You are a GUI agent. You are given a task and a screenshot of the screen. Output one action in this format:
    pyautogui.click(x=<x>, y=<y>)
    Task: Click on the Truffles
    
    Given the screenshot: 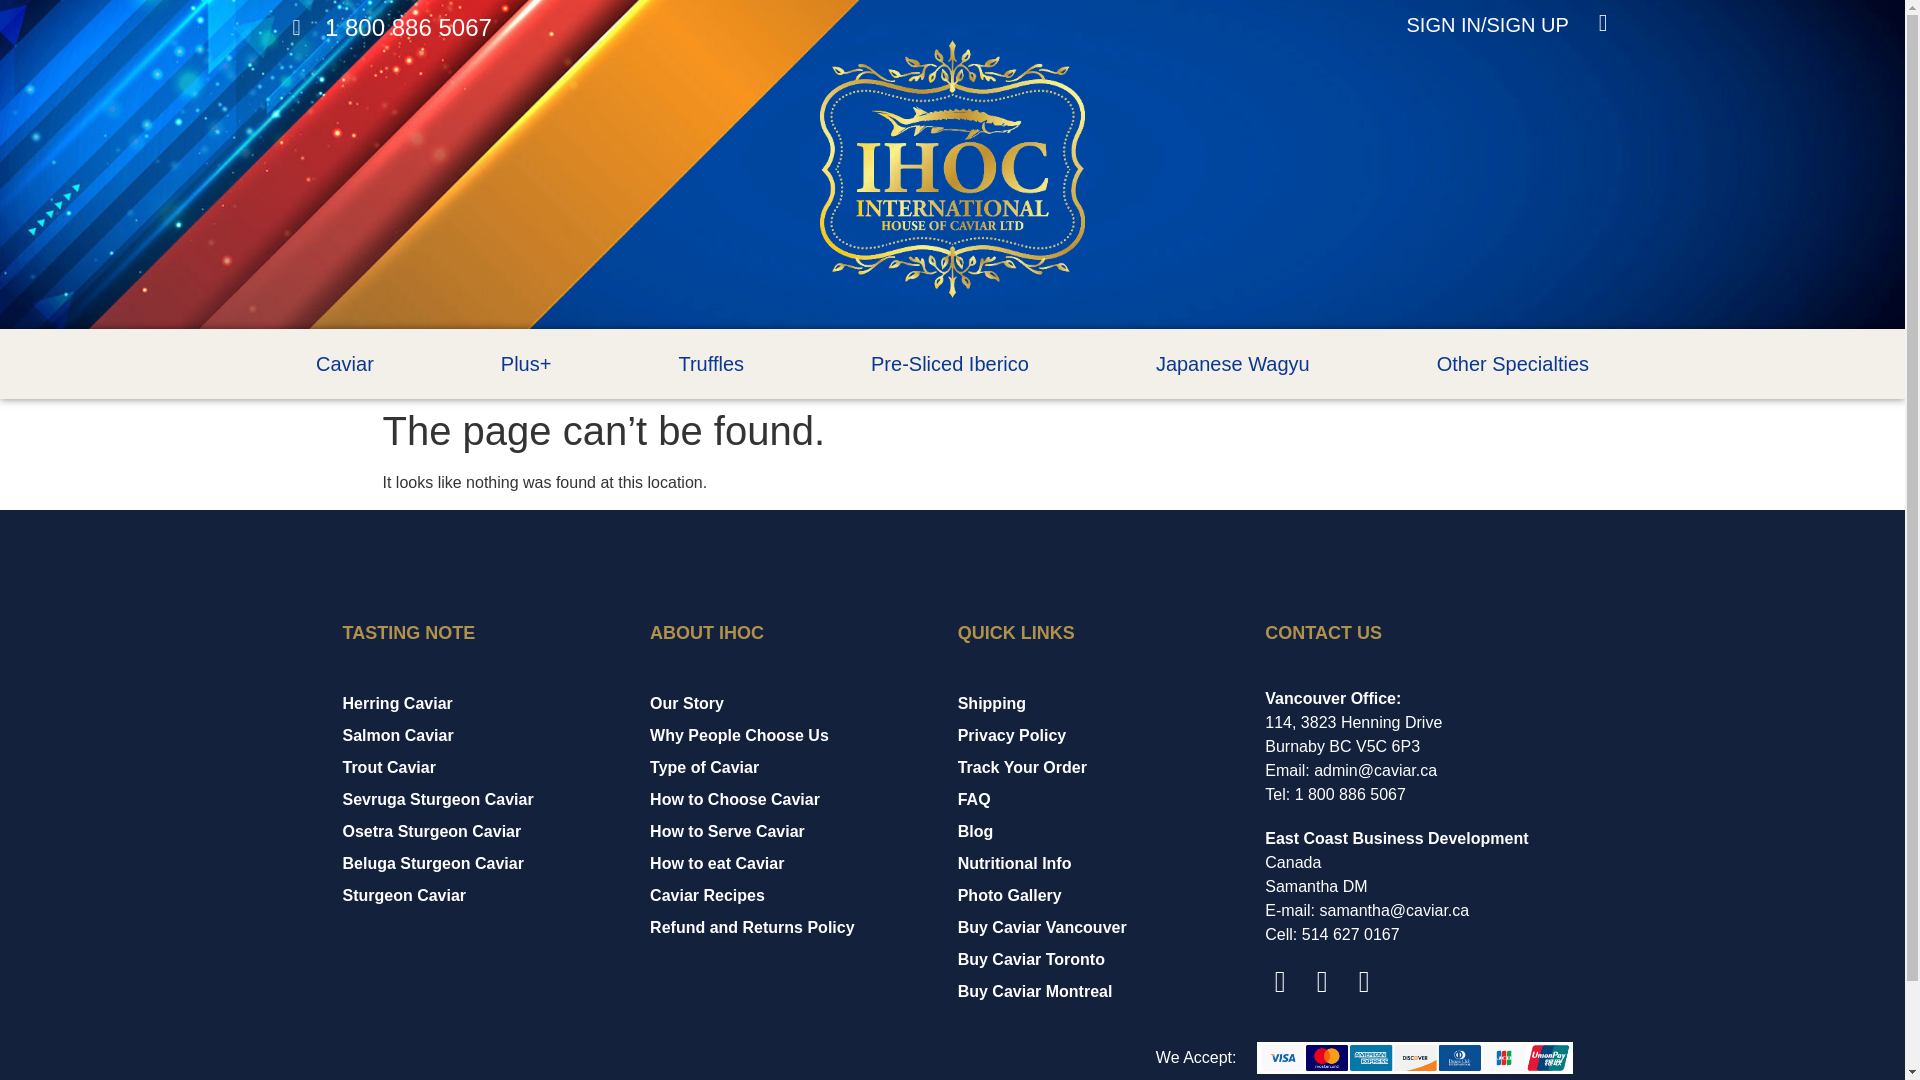 What is the action you would take?
    pyautogui.click(x=711, y=364)
    